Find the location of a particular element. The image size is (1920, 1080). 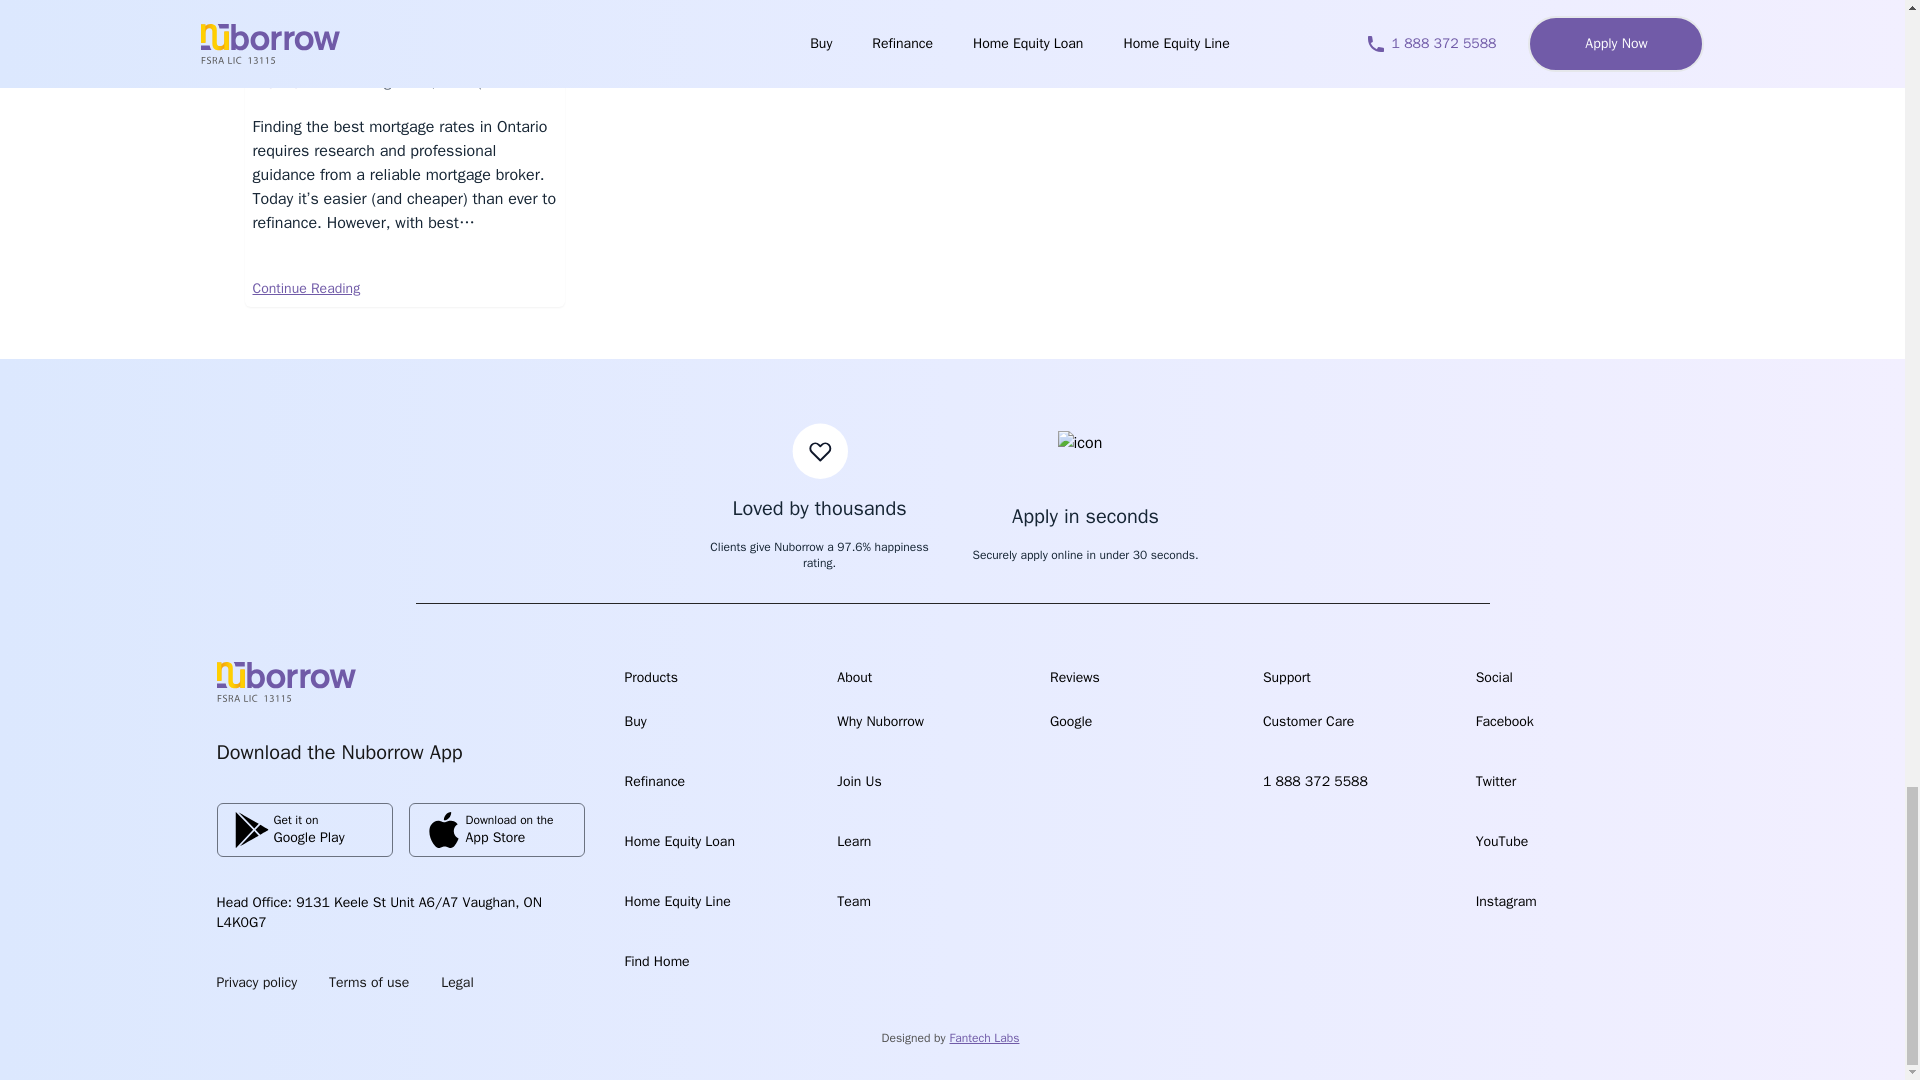

Instagram is located at coordinates (368, 982).